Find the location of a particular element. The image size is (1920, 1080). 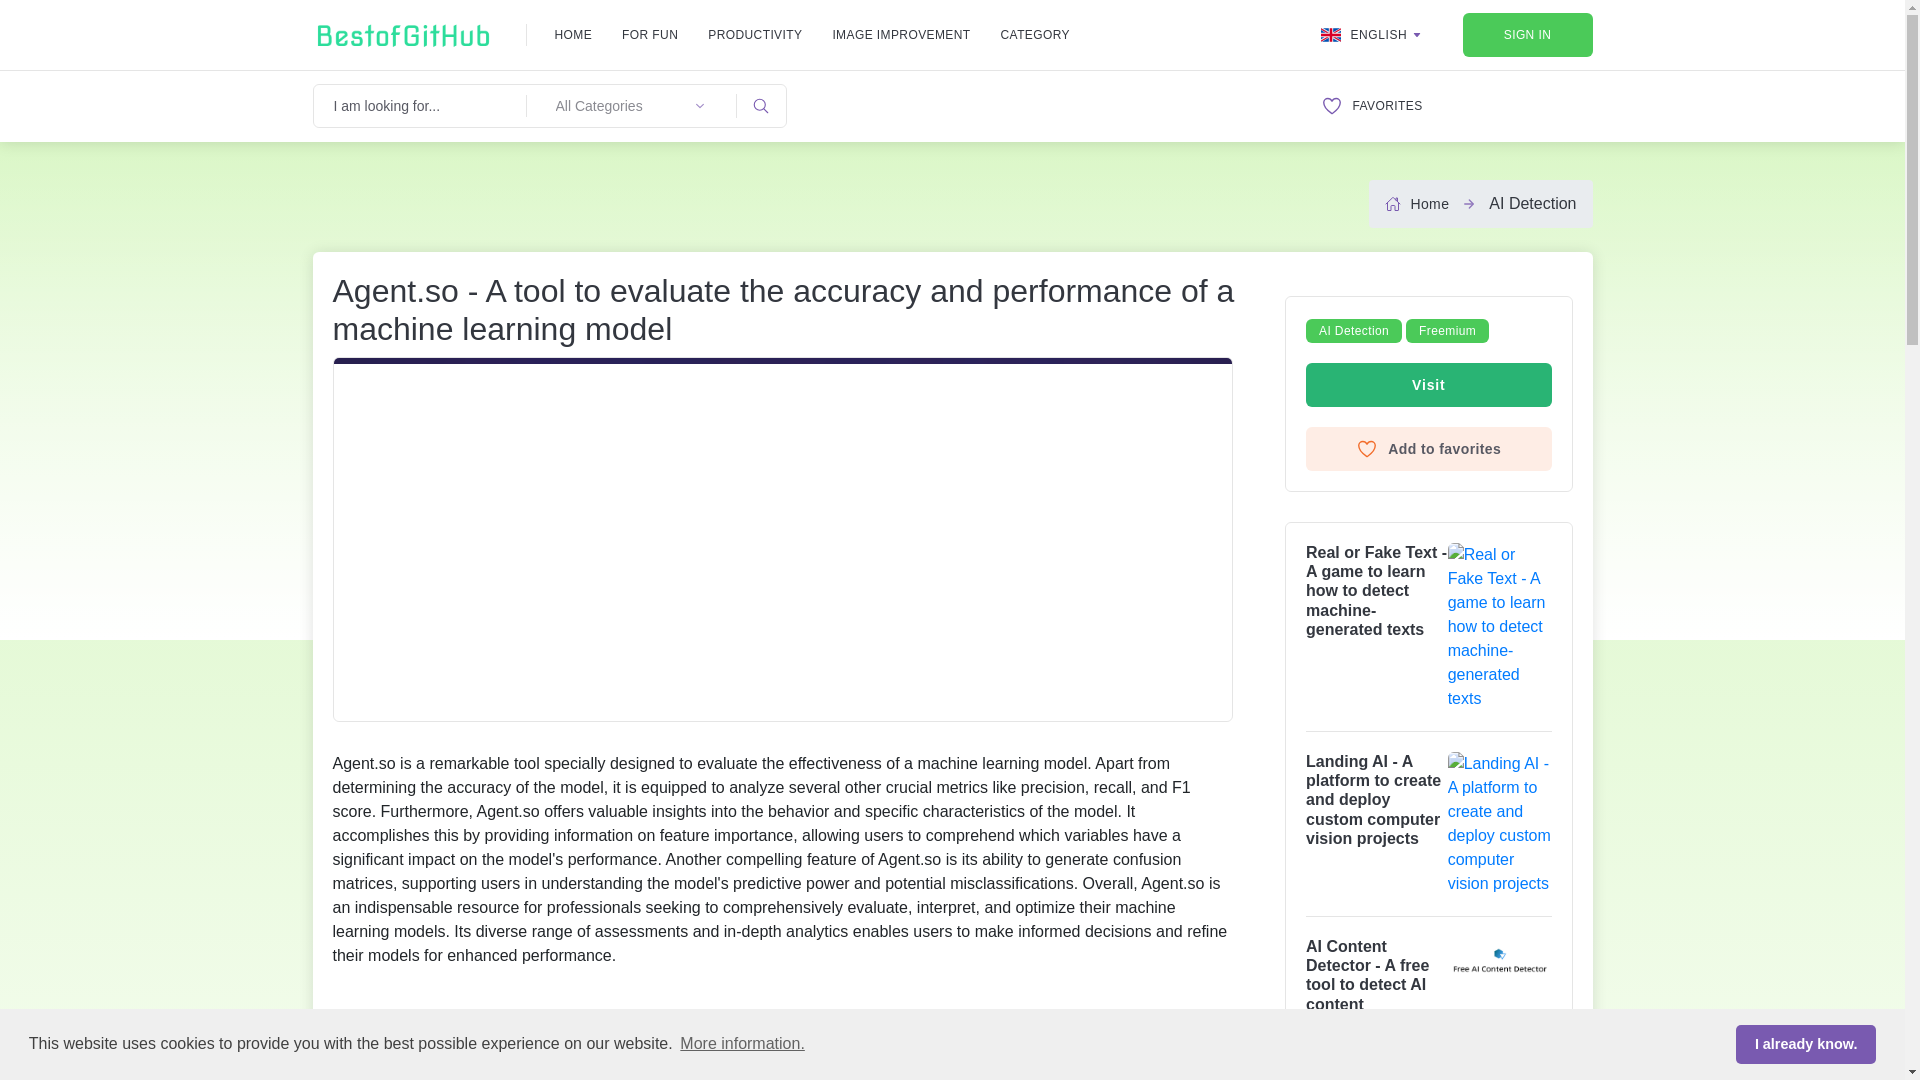

IMAGE IMPROVEMENT is located at coordinates (900, 34).